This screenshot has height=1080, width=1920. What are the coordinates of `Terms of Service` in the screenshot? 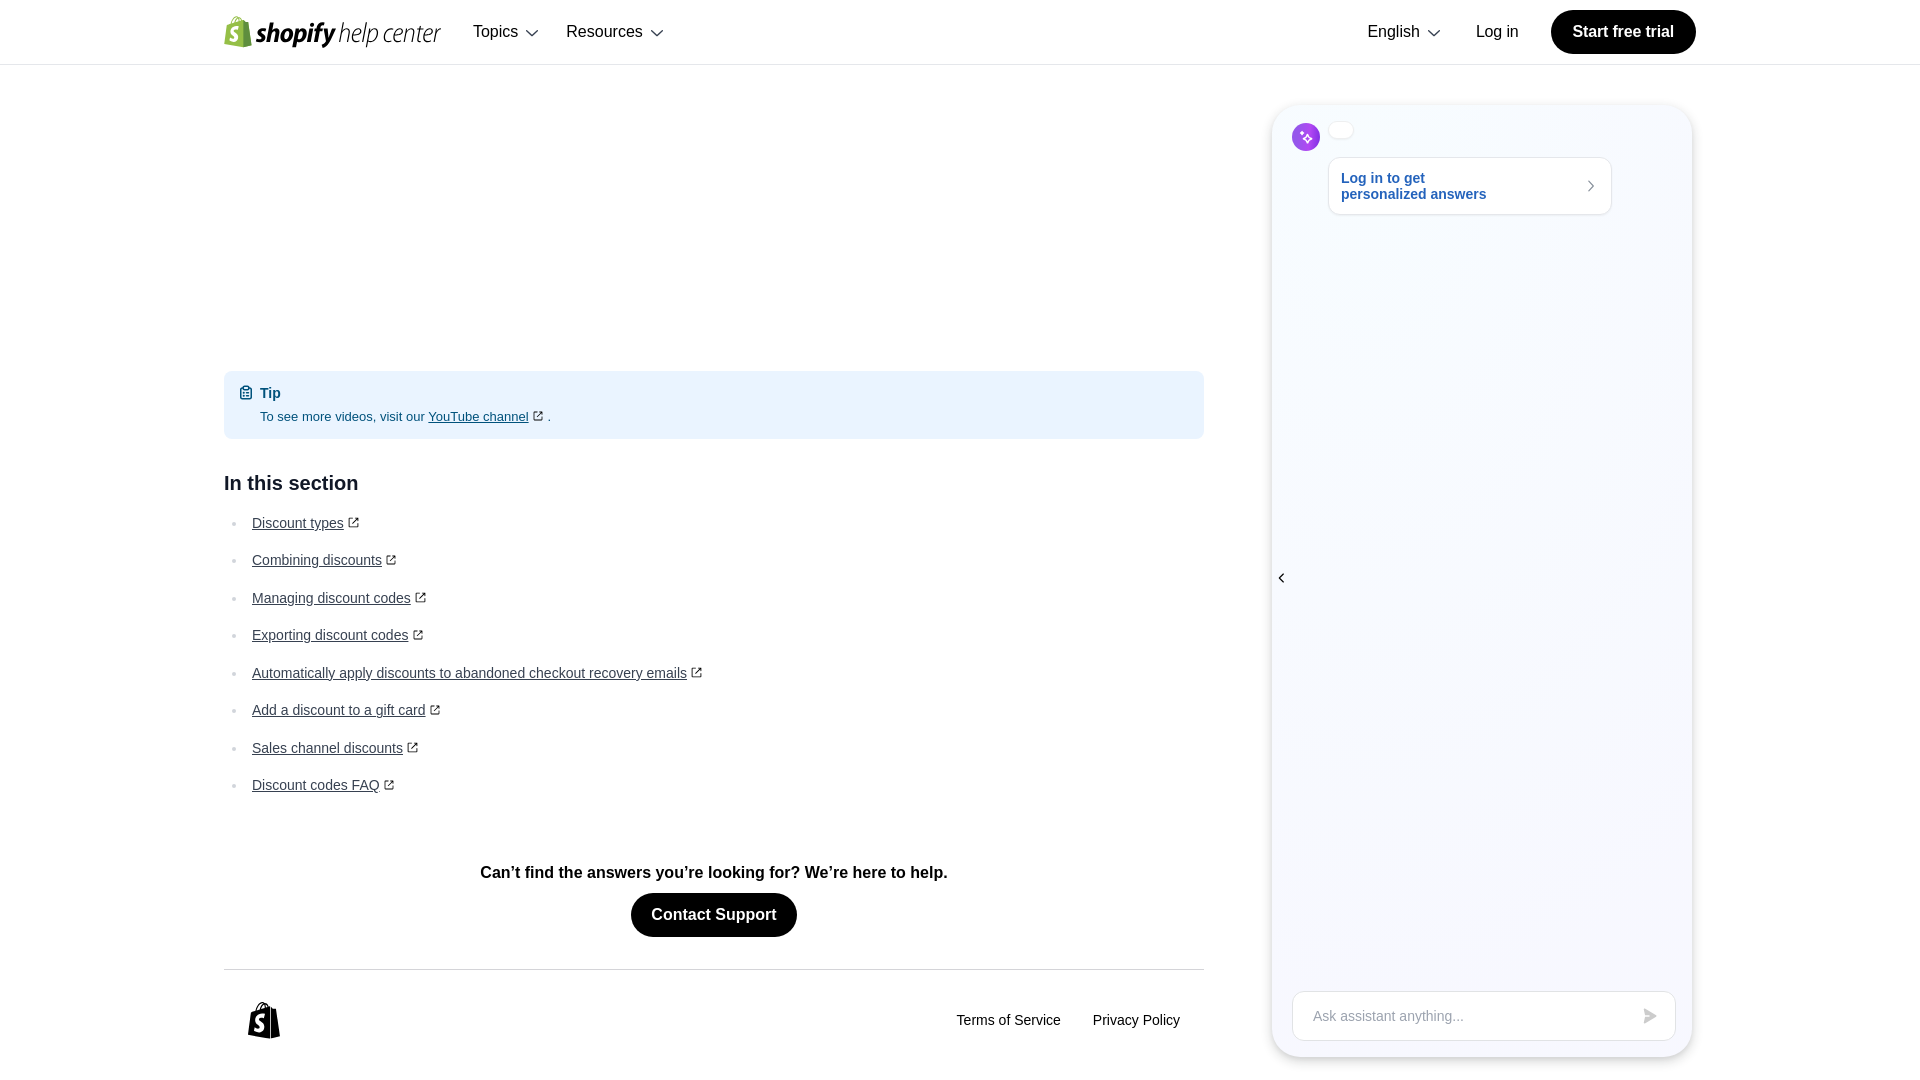 It's located at (1008, 1019).